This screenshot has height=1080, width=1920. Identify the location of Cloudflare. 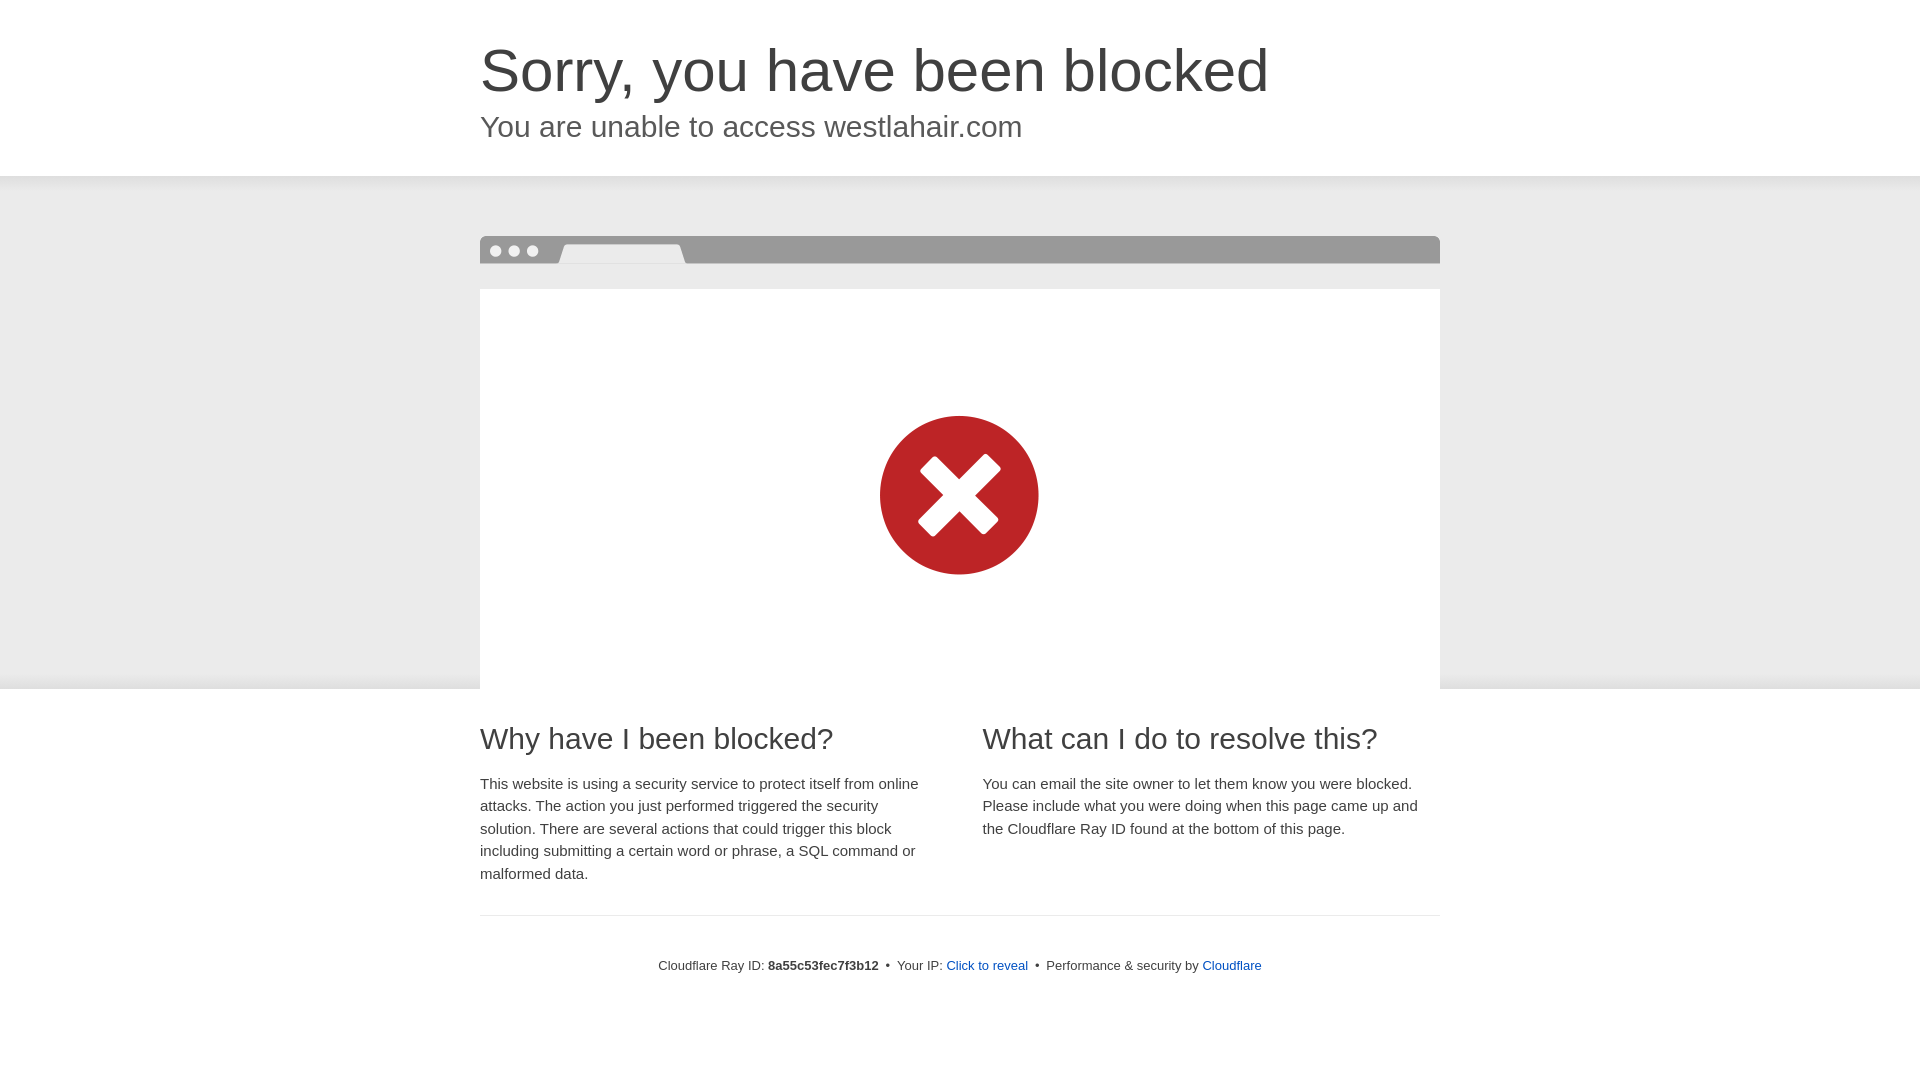
(1231, 965).